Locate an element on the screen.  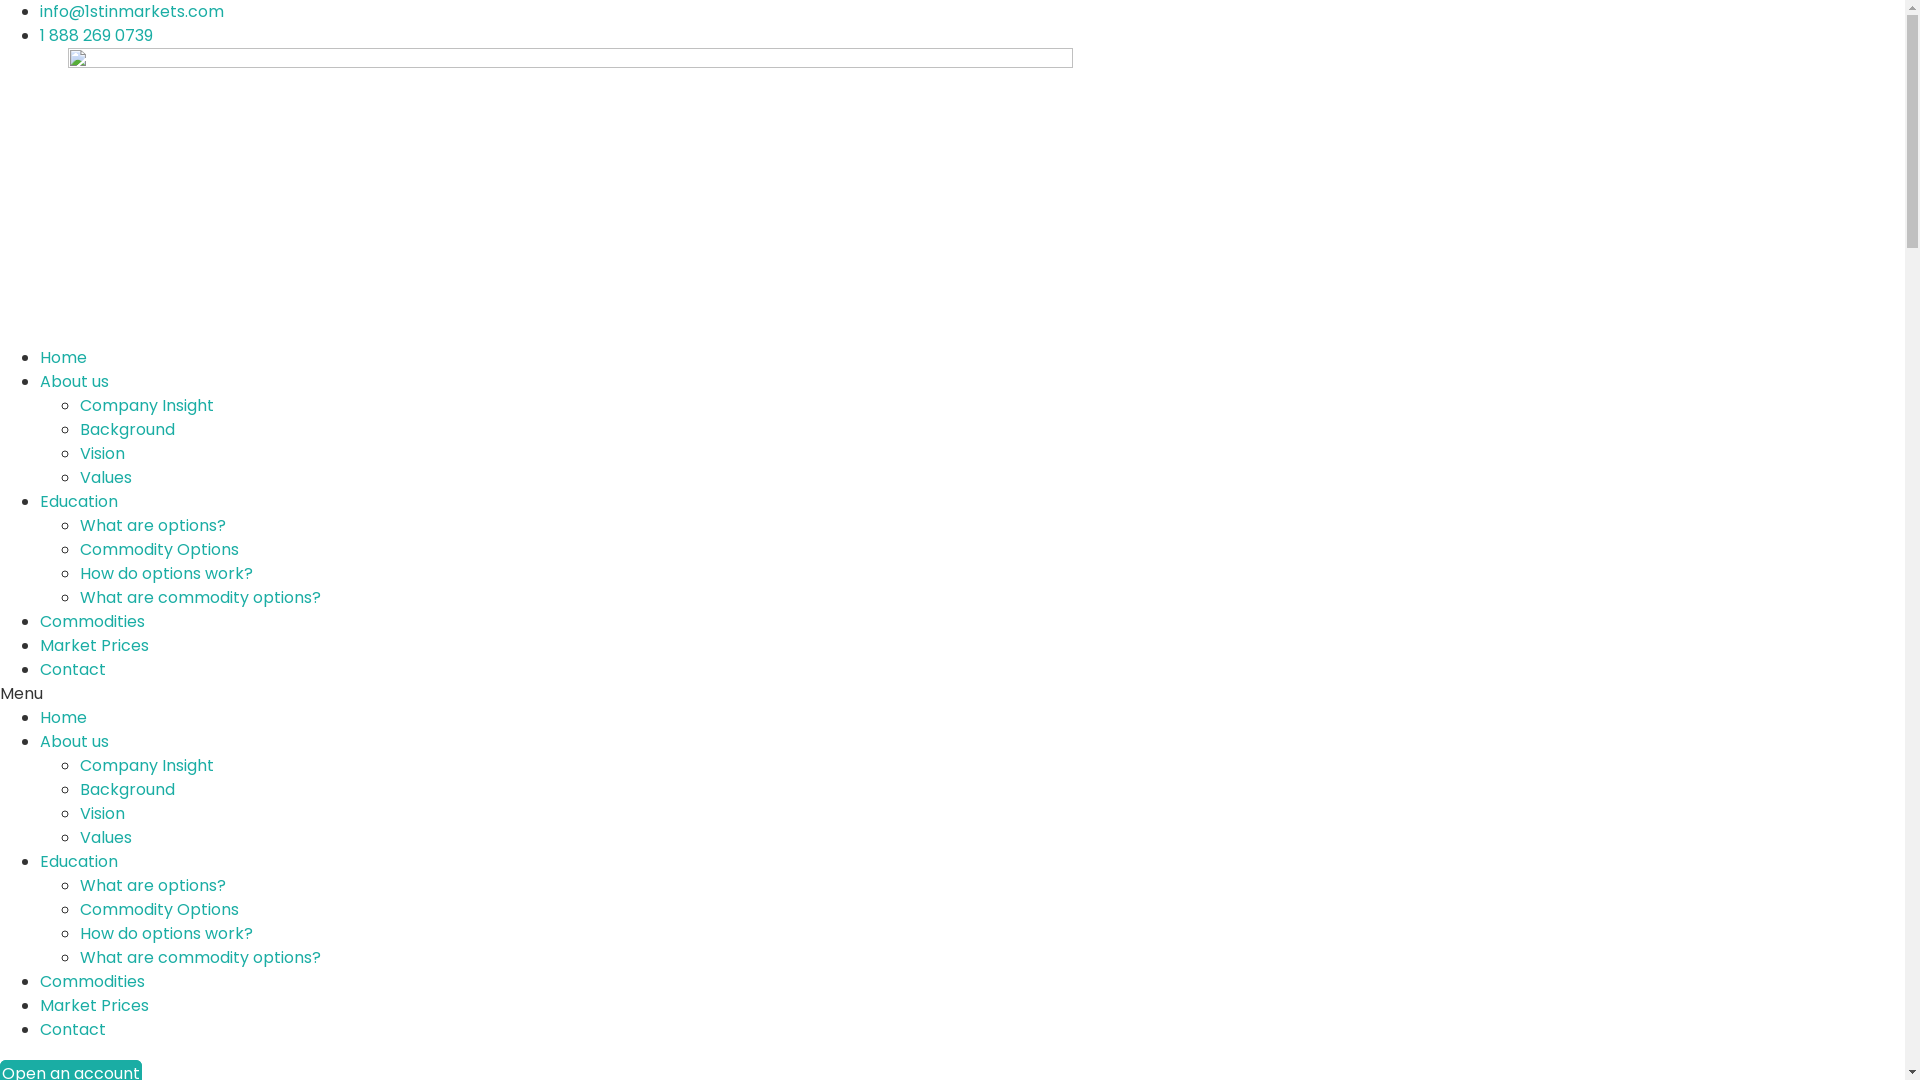
What are commodity options? is located at coordinates (200, 598).